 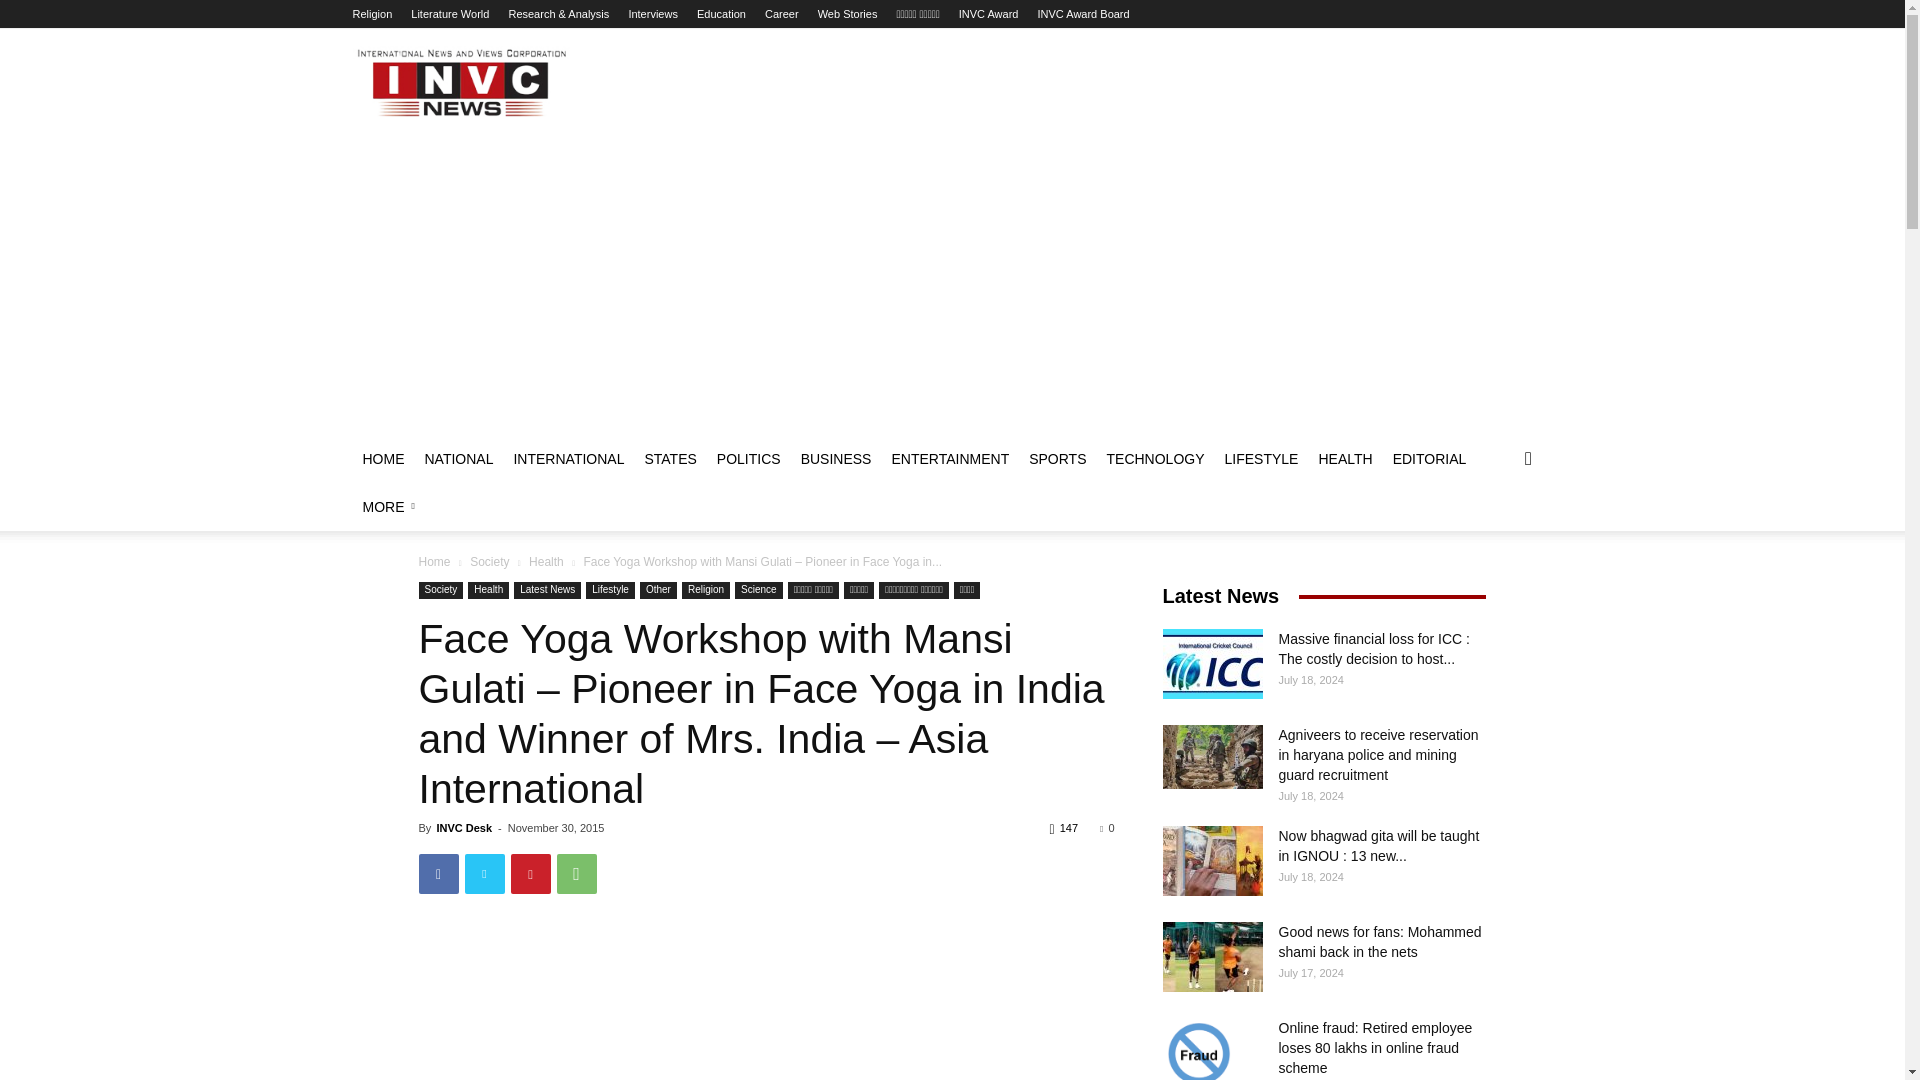 I want to click on Literature World, so click(x=450, y=14).